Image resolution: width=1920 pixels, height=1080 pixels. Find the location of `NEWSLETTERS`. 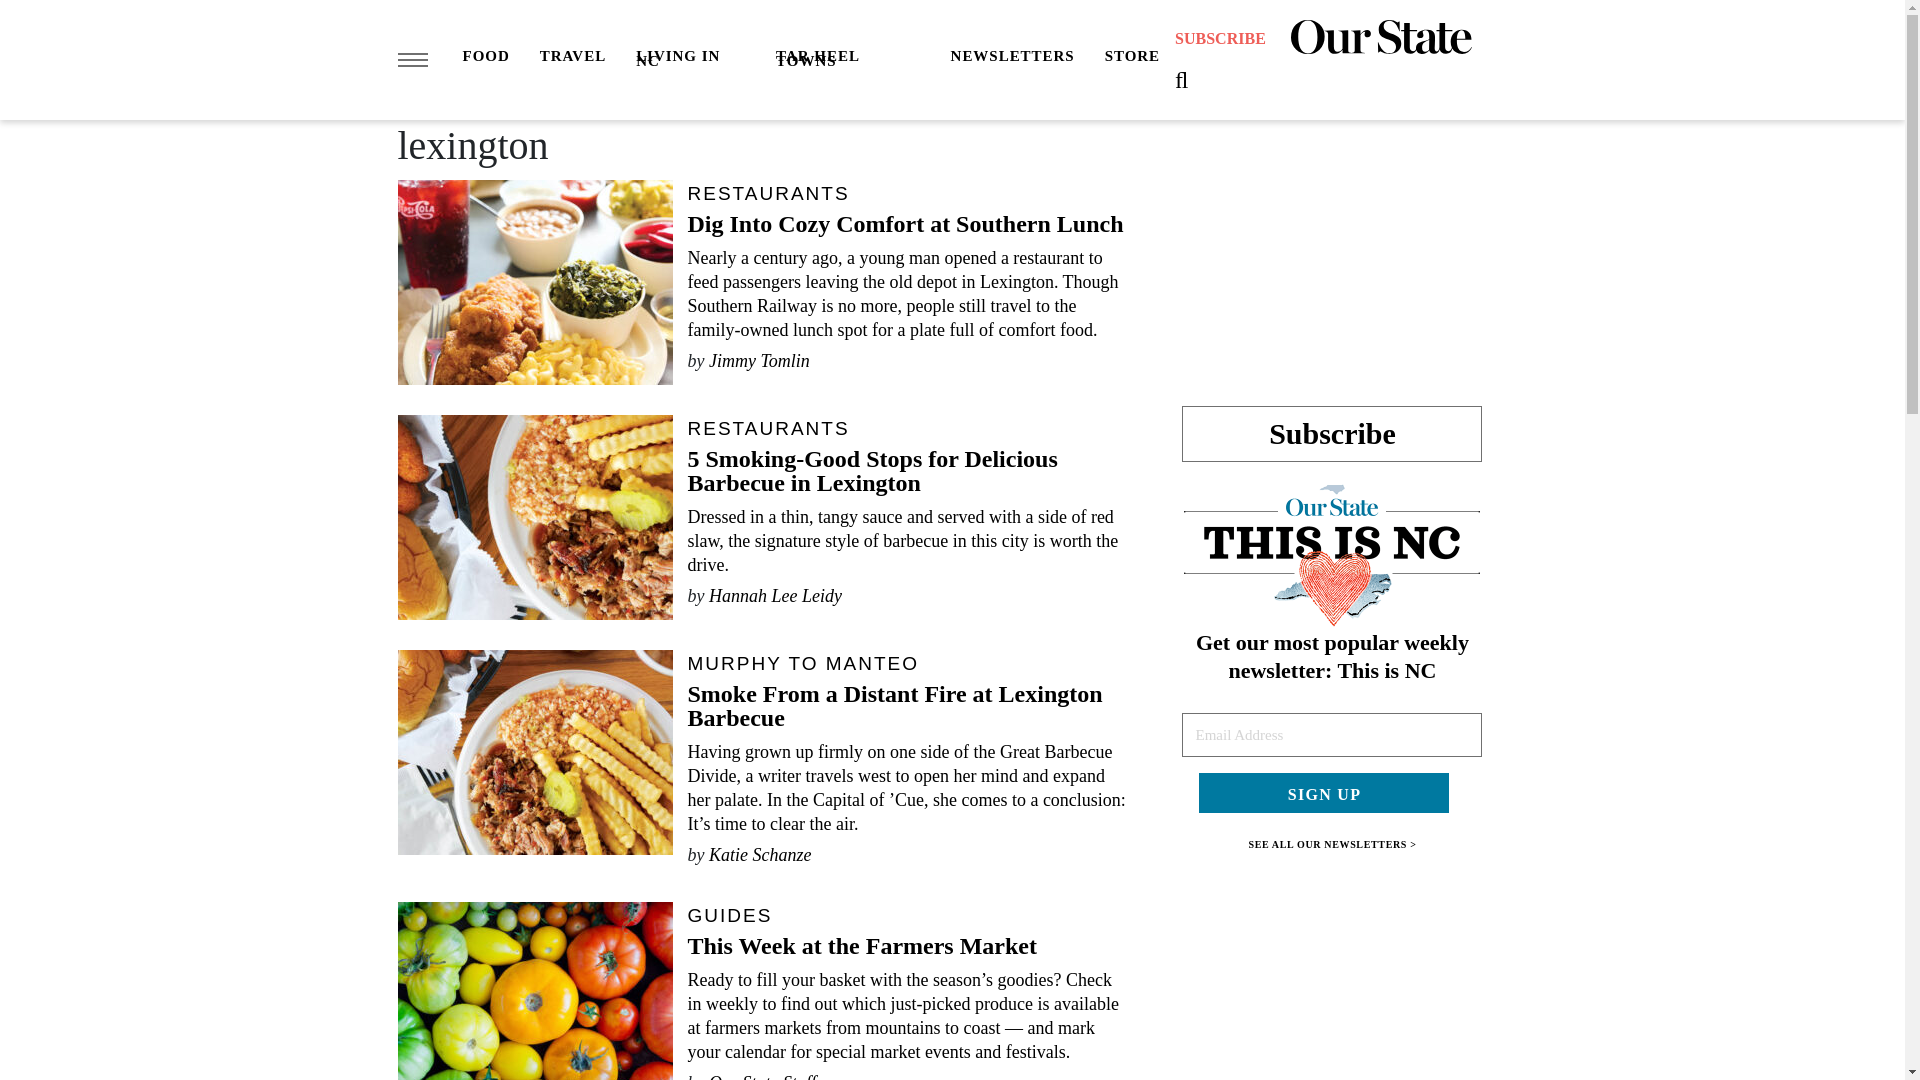

NEWSLETTERS is located at coordinates (1012, 58).